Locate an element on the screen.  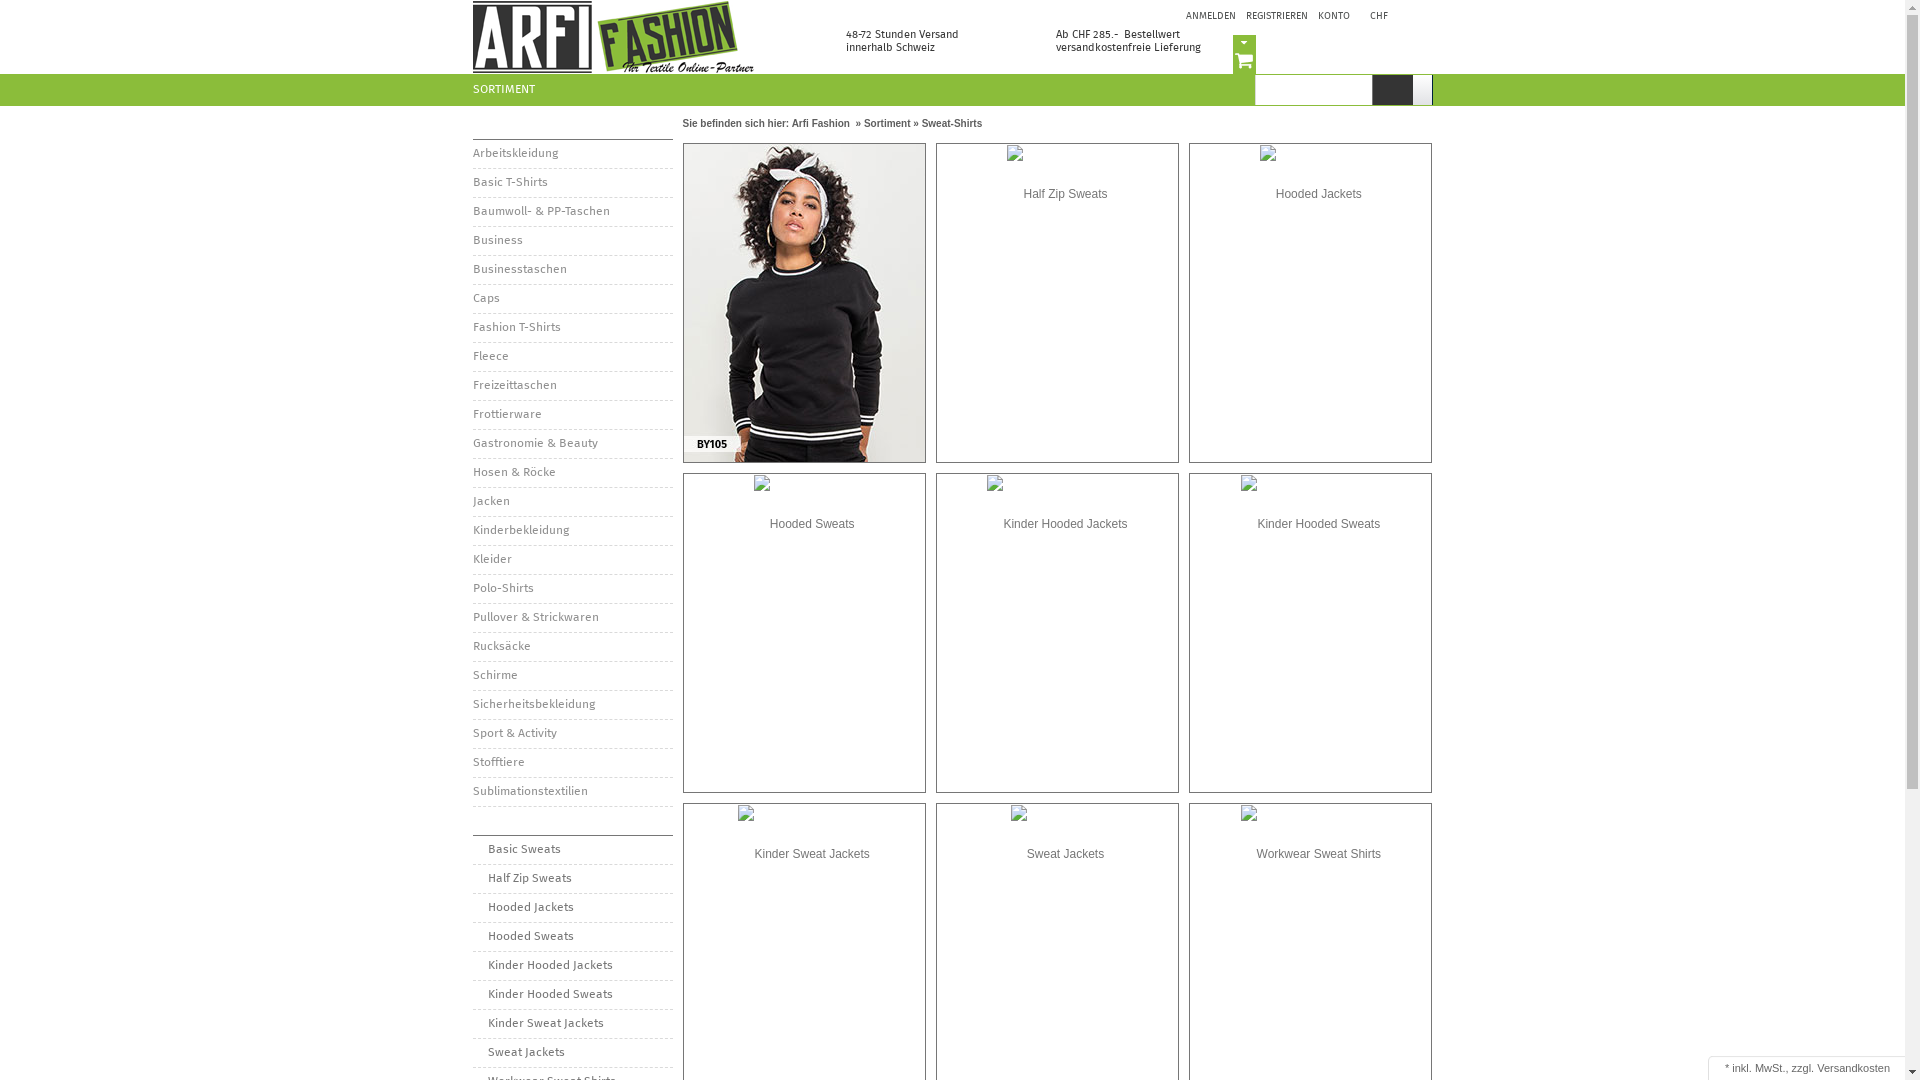
Sicherheitsbekleidung is located at coordinates (572, 704).